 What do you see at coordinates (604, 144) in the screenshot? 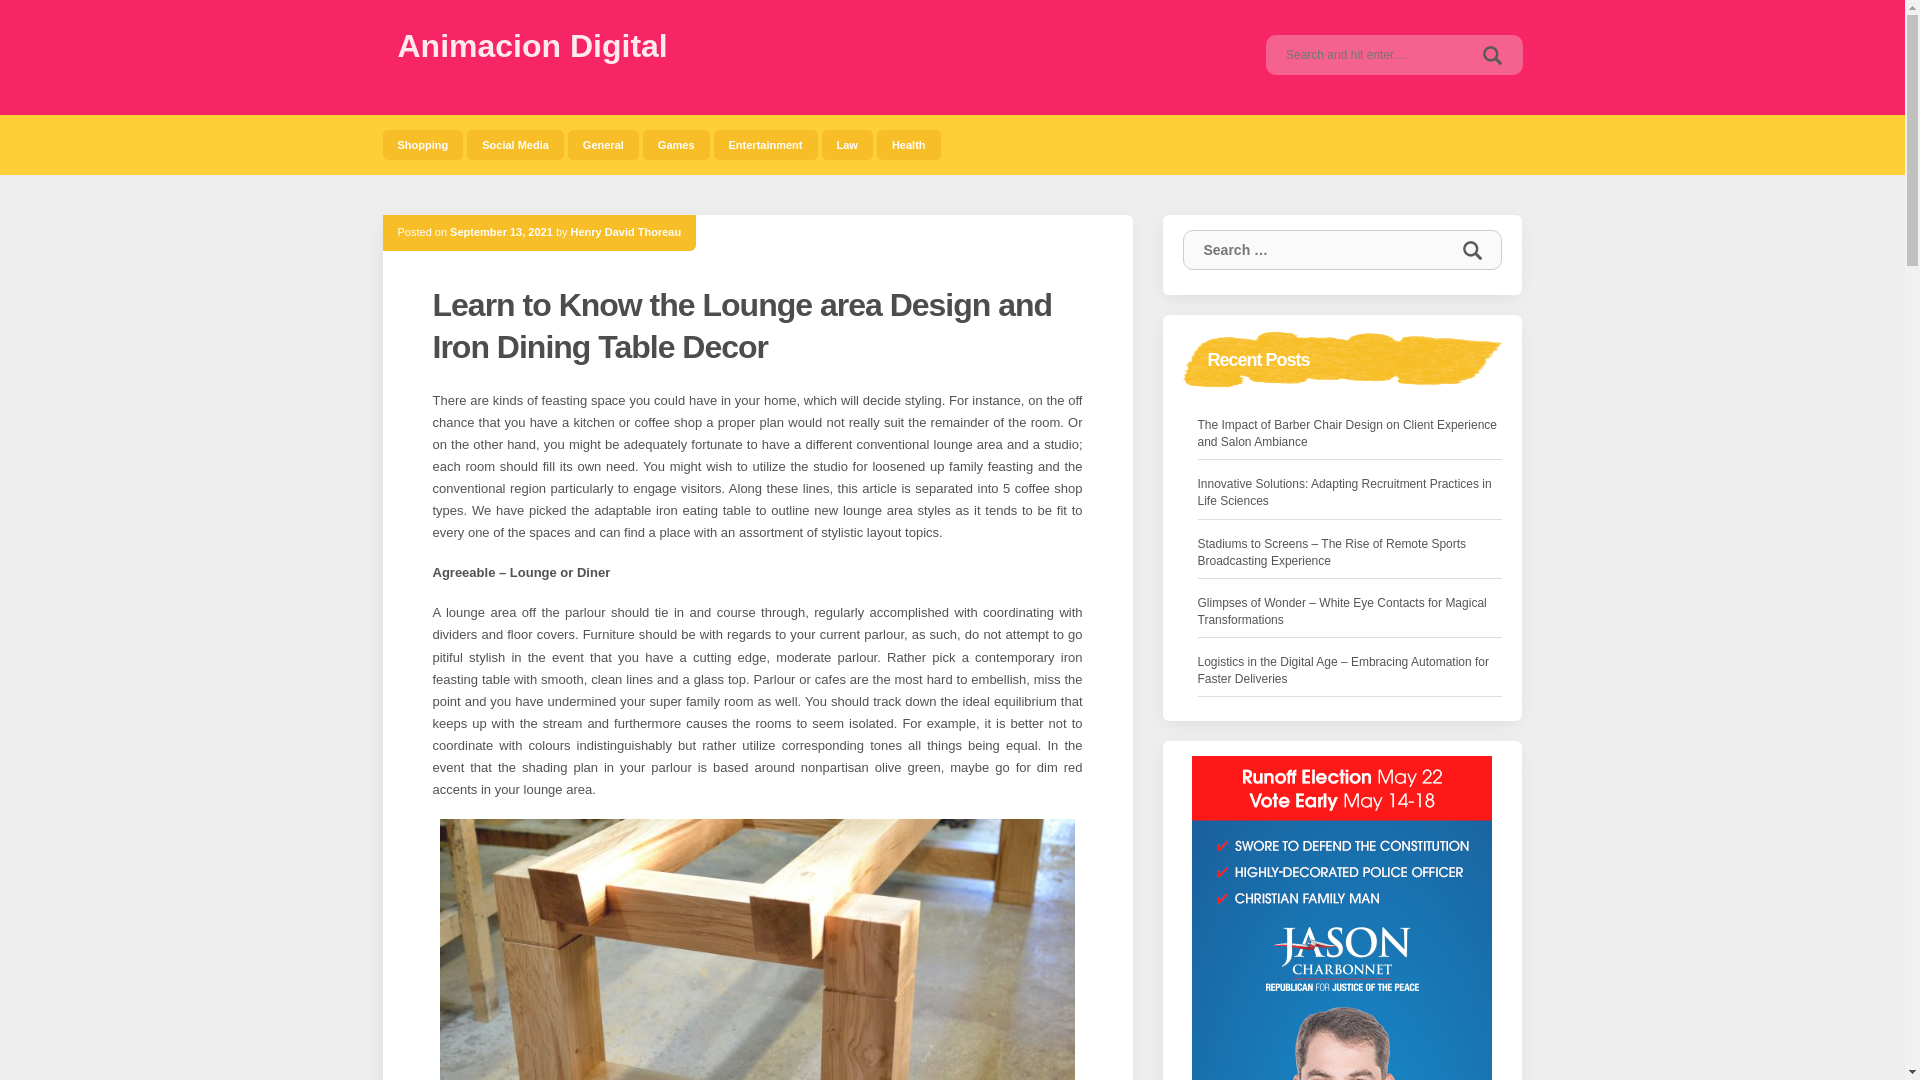
I see `General` at bounding box center [604, 144].